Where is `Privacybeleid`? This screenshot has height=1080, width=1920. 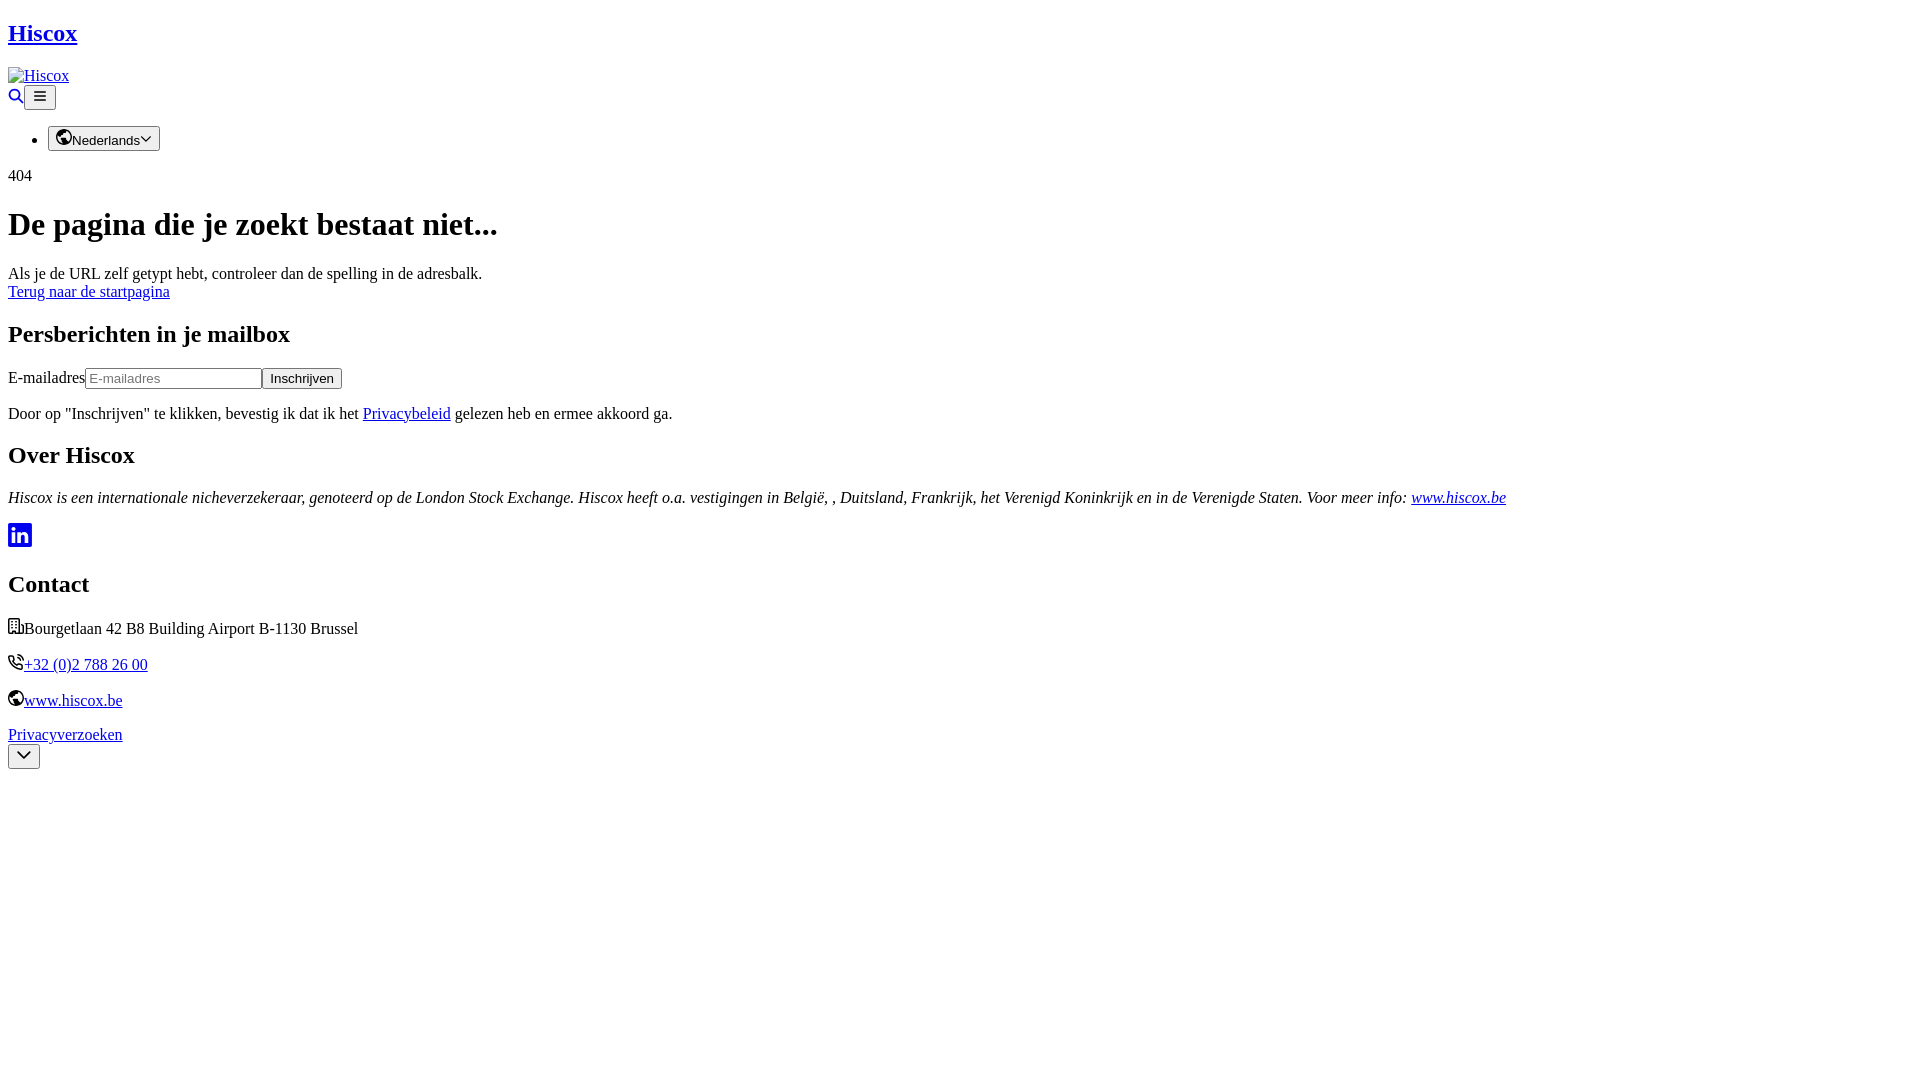
Privacybeleid is located at coordinates (407, 412).